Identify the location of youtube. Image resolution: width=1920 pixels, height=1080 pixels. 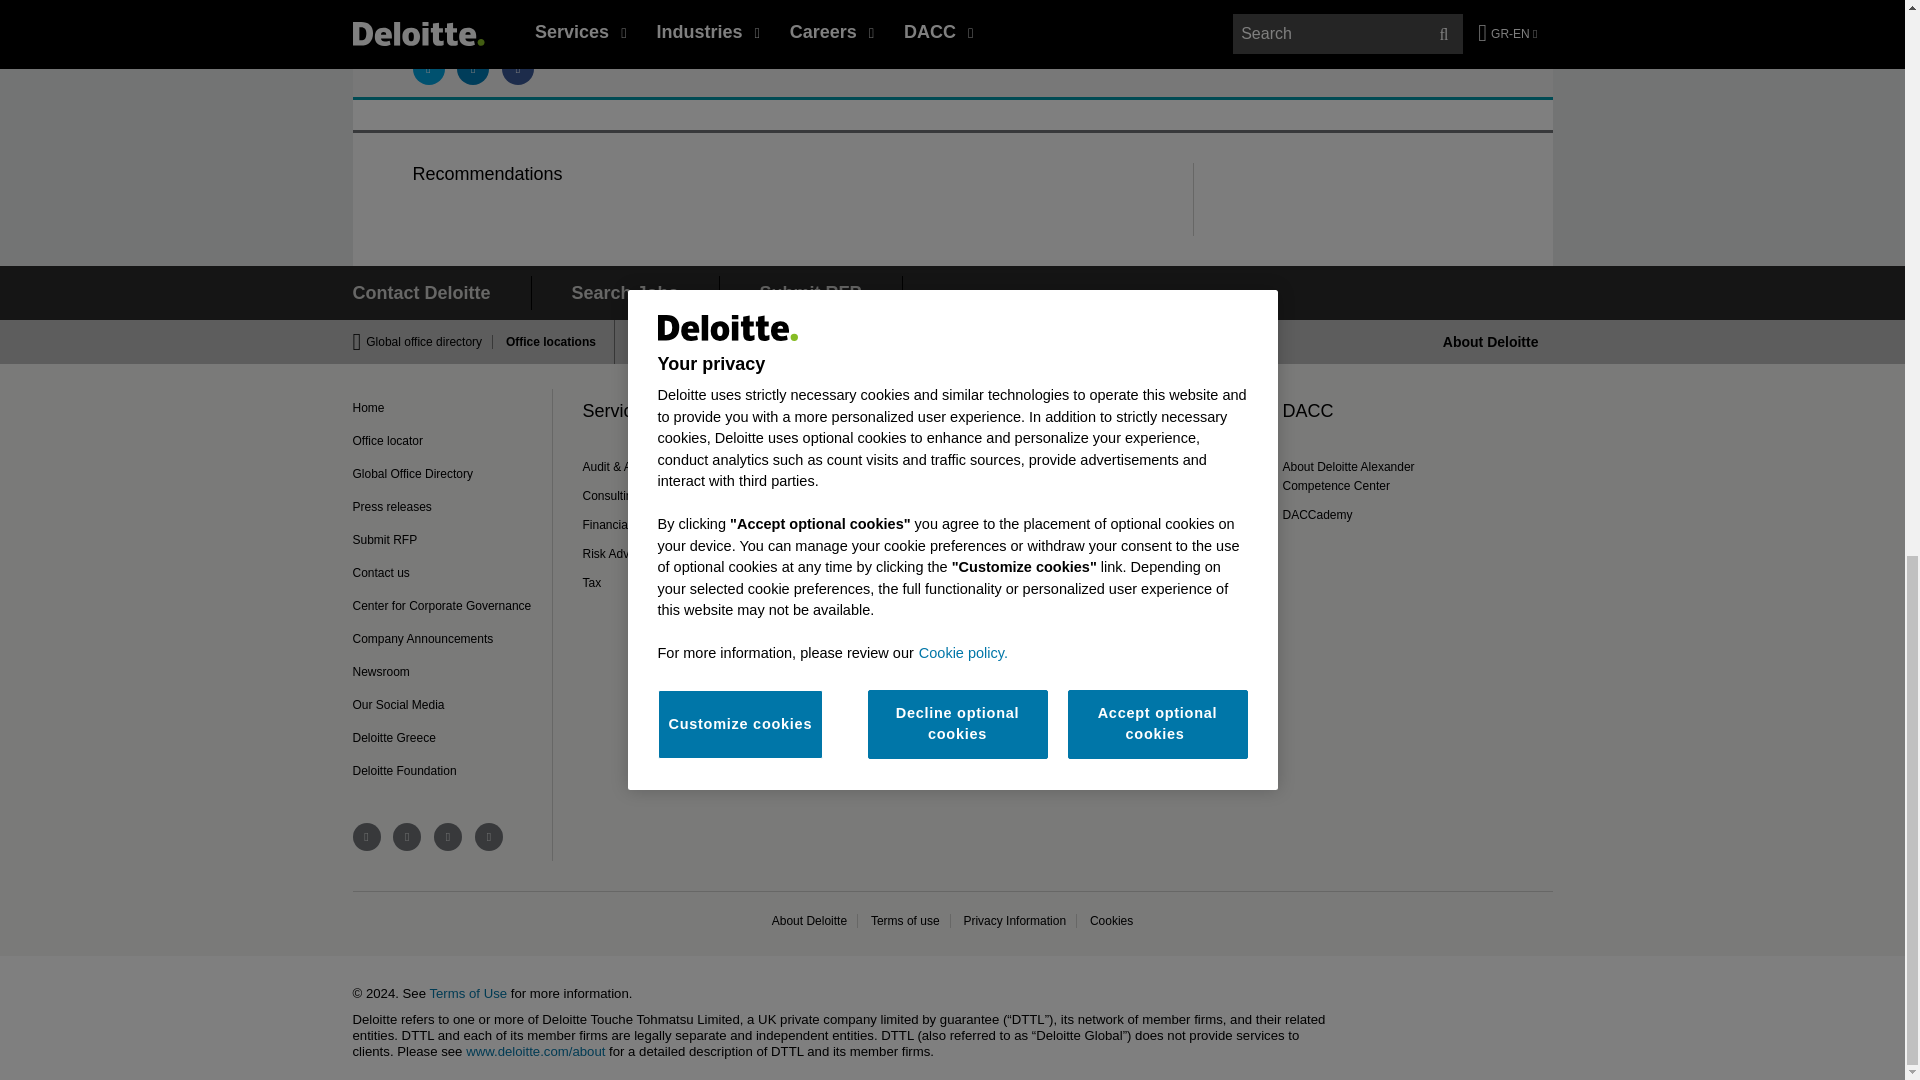
(448, 836).